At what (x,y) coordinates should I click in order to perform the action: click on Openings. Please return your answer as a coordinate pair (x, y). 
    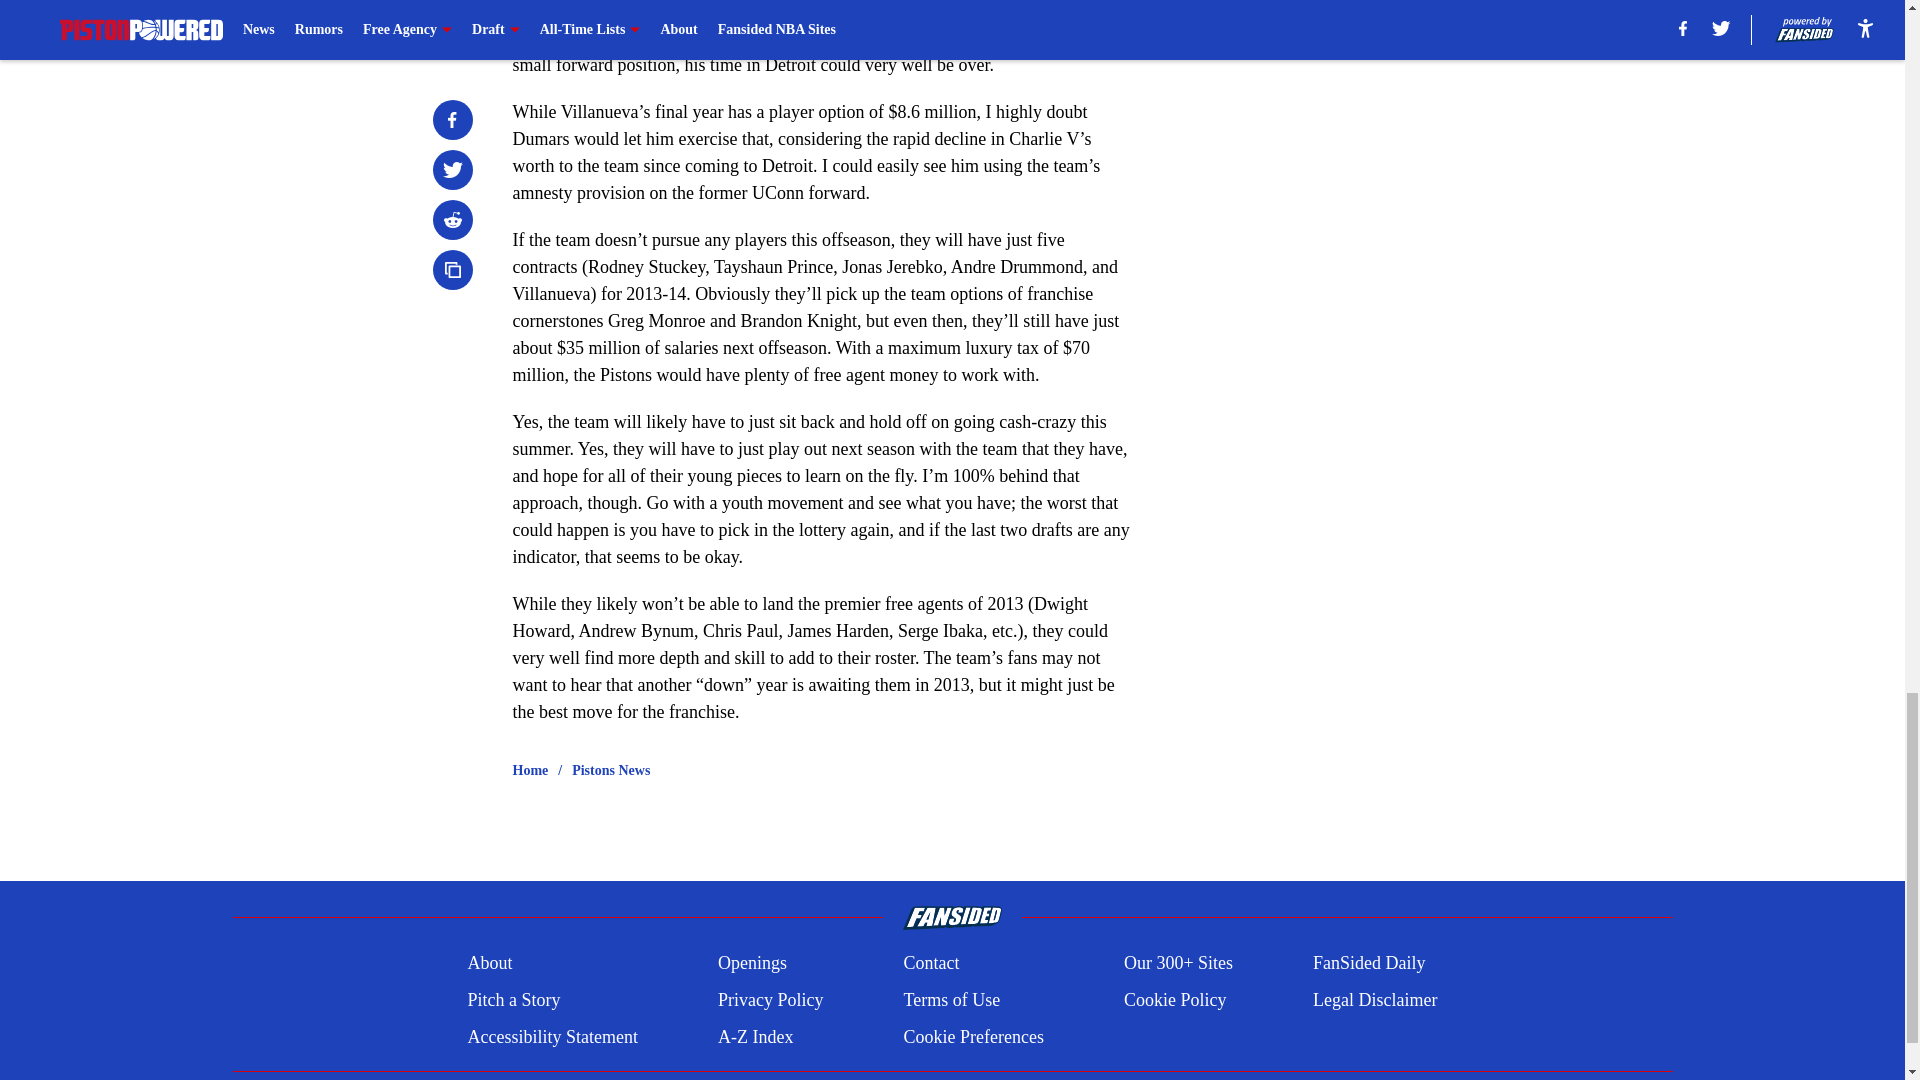
    Looking at the image, I should click on (752, 964).